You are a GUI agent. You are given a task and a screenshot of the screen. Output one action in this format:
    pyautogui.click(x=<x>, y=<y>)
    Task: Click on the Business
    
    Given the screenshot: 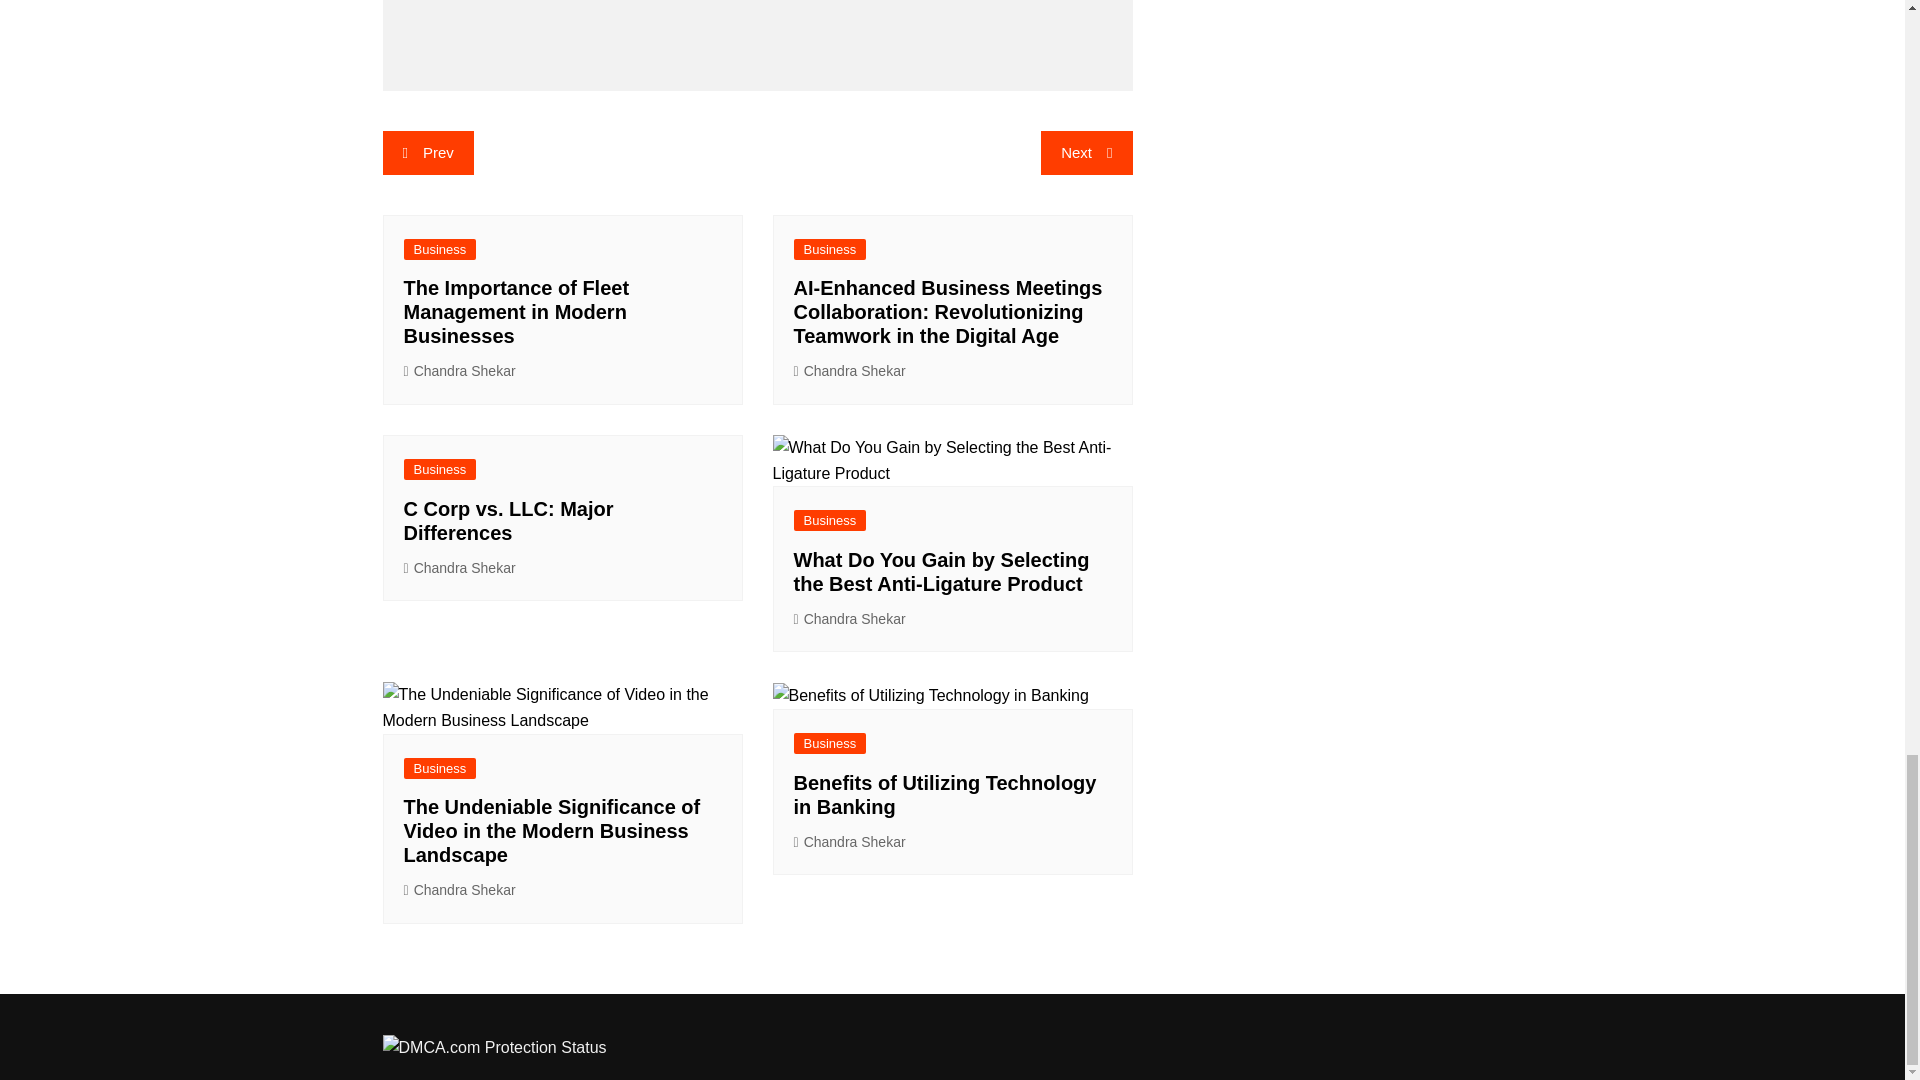 What is the action you would take?
    pyautogui.click(x=440, y=249)
    